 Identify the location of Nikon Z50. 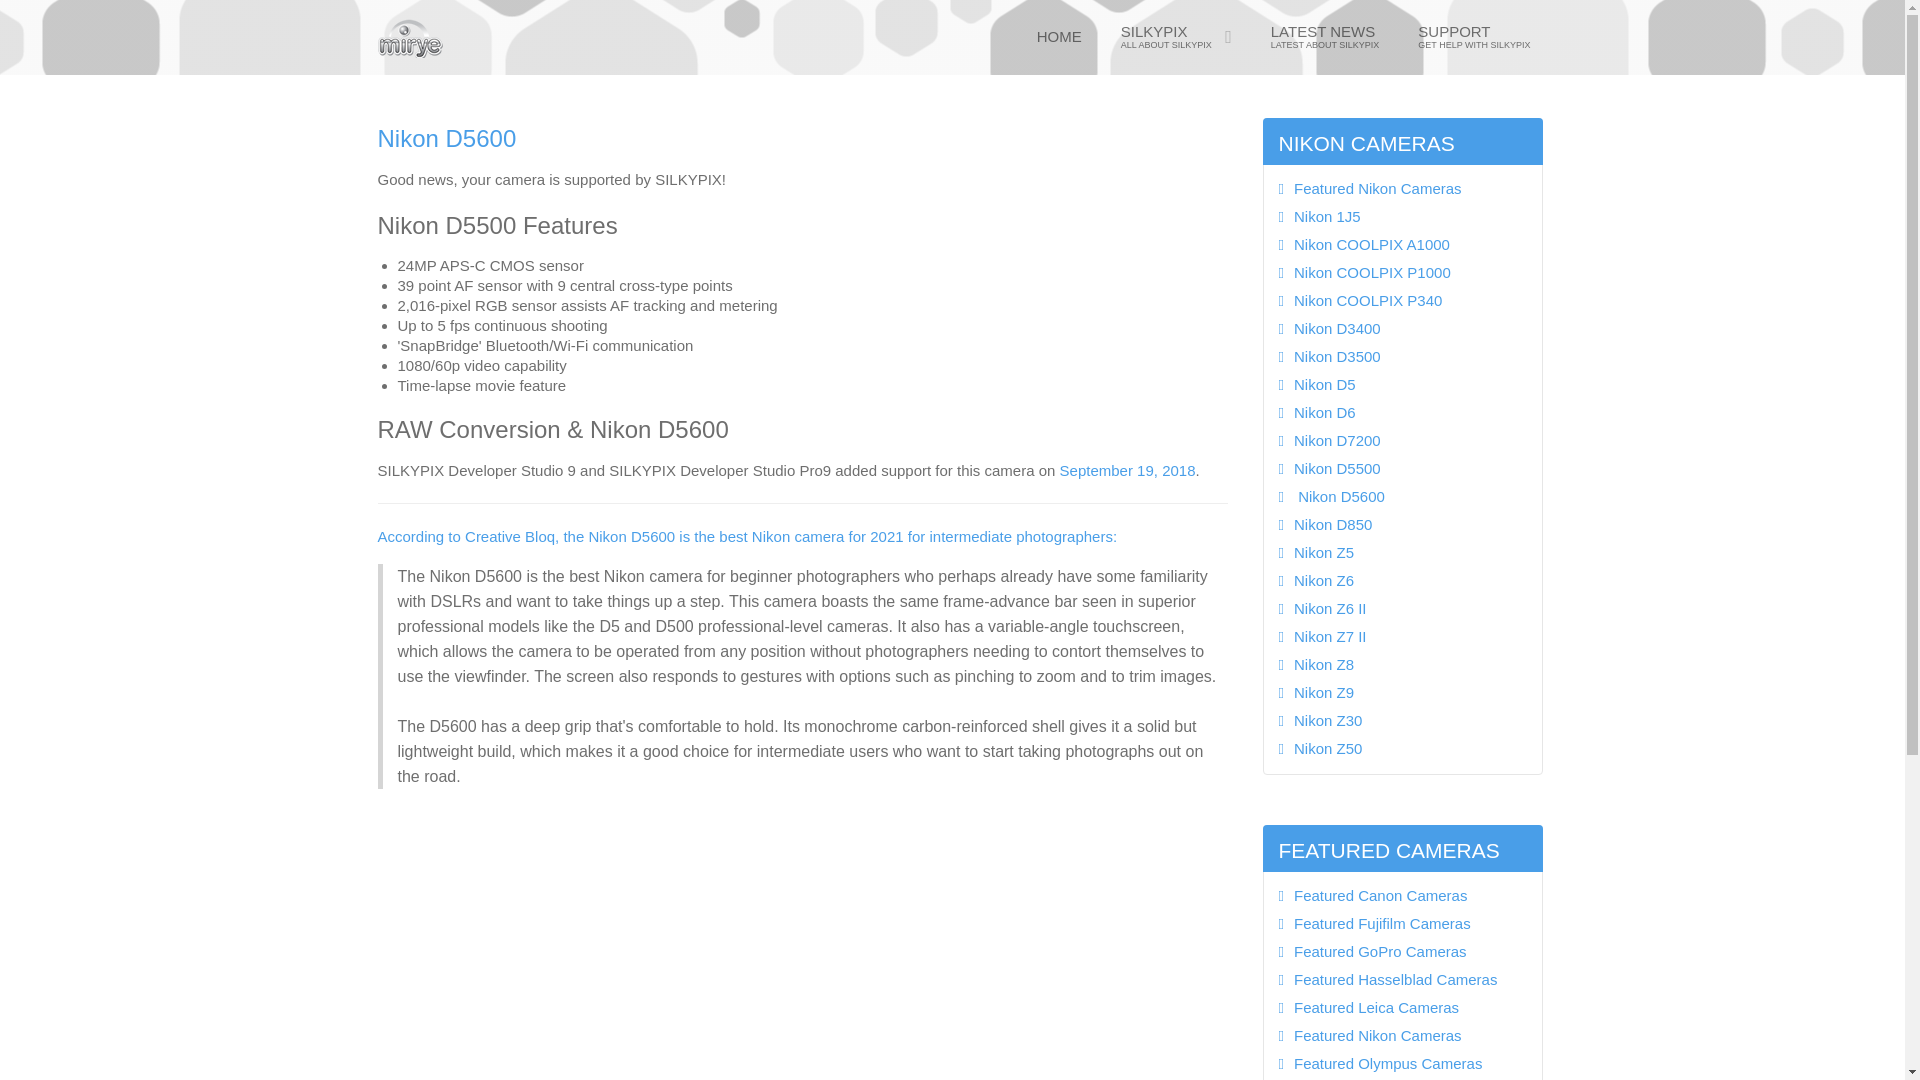
(1402, 748).